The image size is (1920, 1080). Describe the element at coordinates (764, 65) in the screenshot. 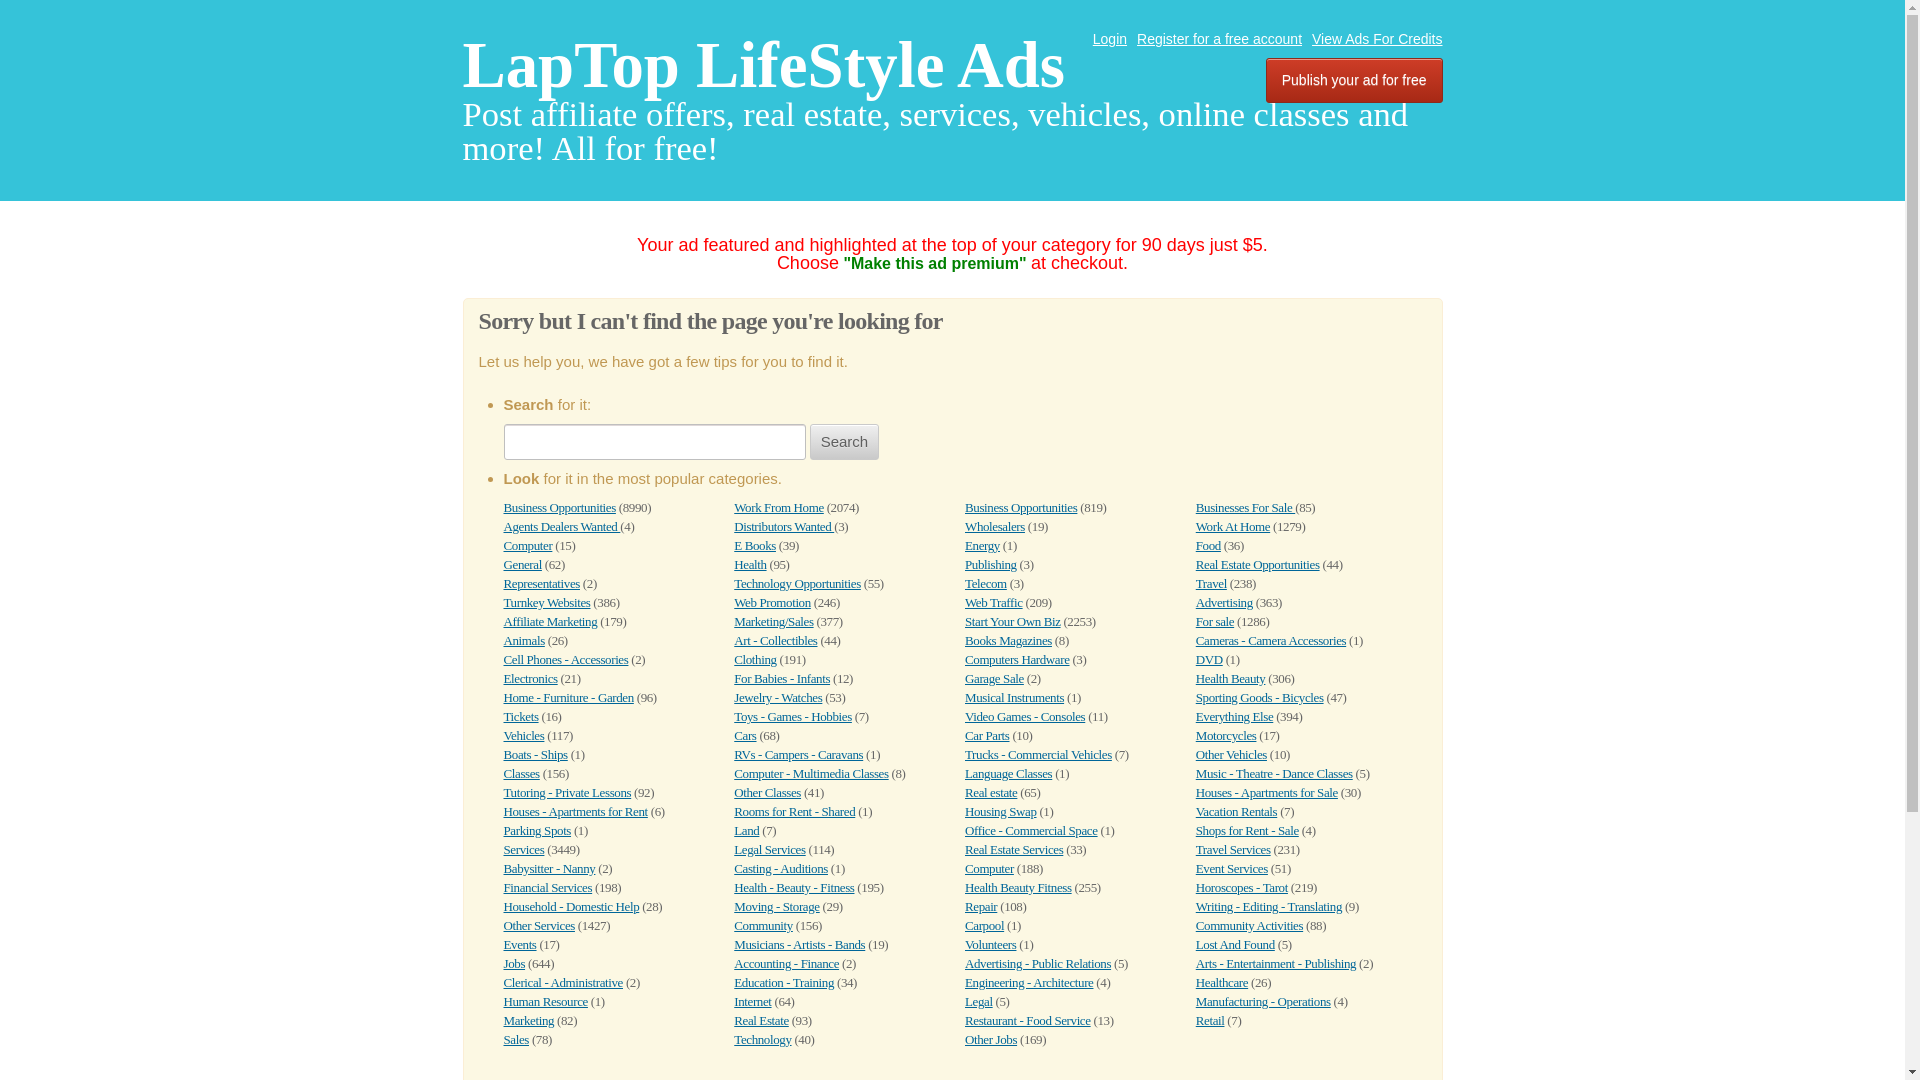

I see `LapTop LifeStyle Ads` at that location.